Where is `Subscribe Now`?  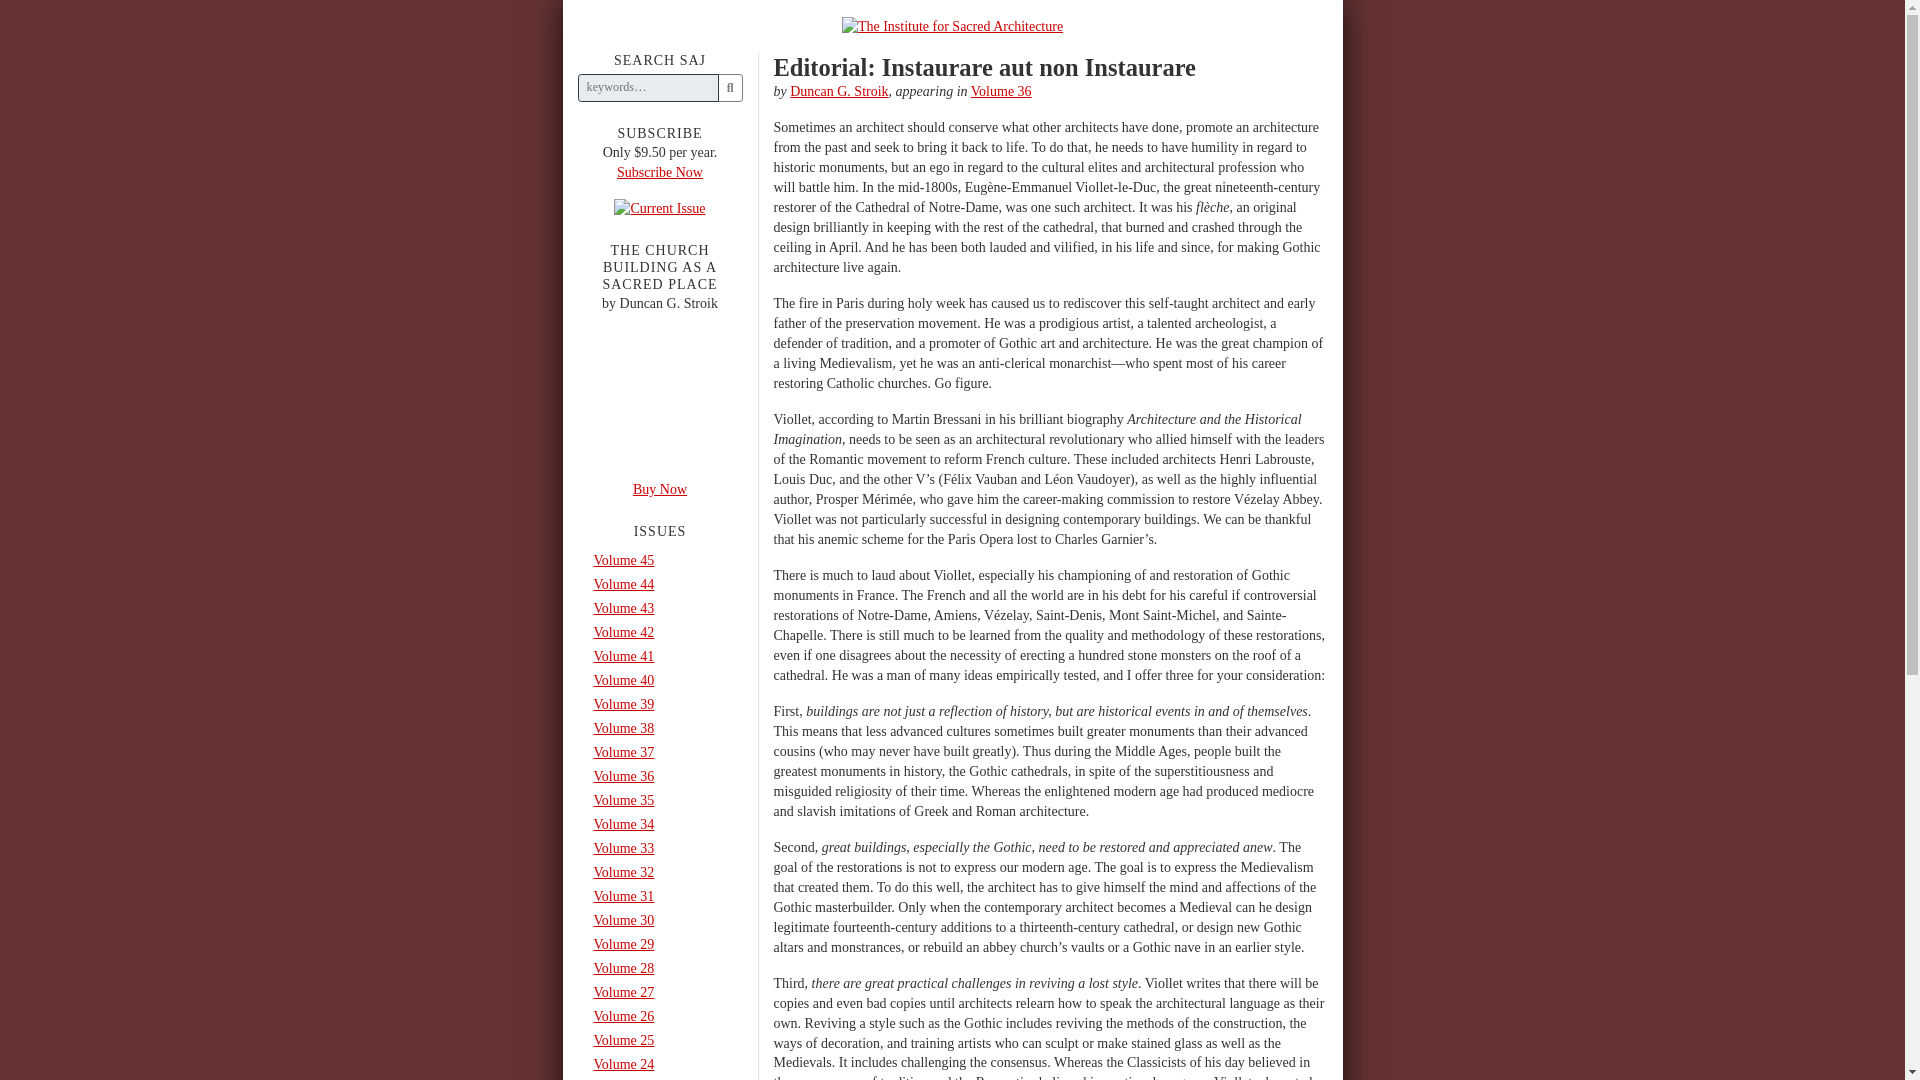 Subscribe Now is located at coordinates (659, 208).